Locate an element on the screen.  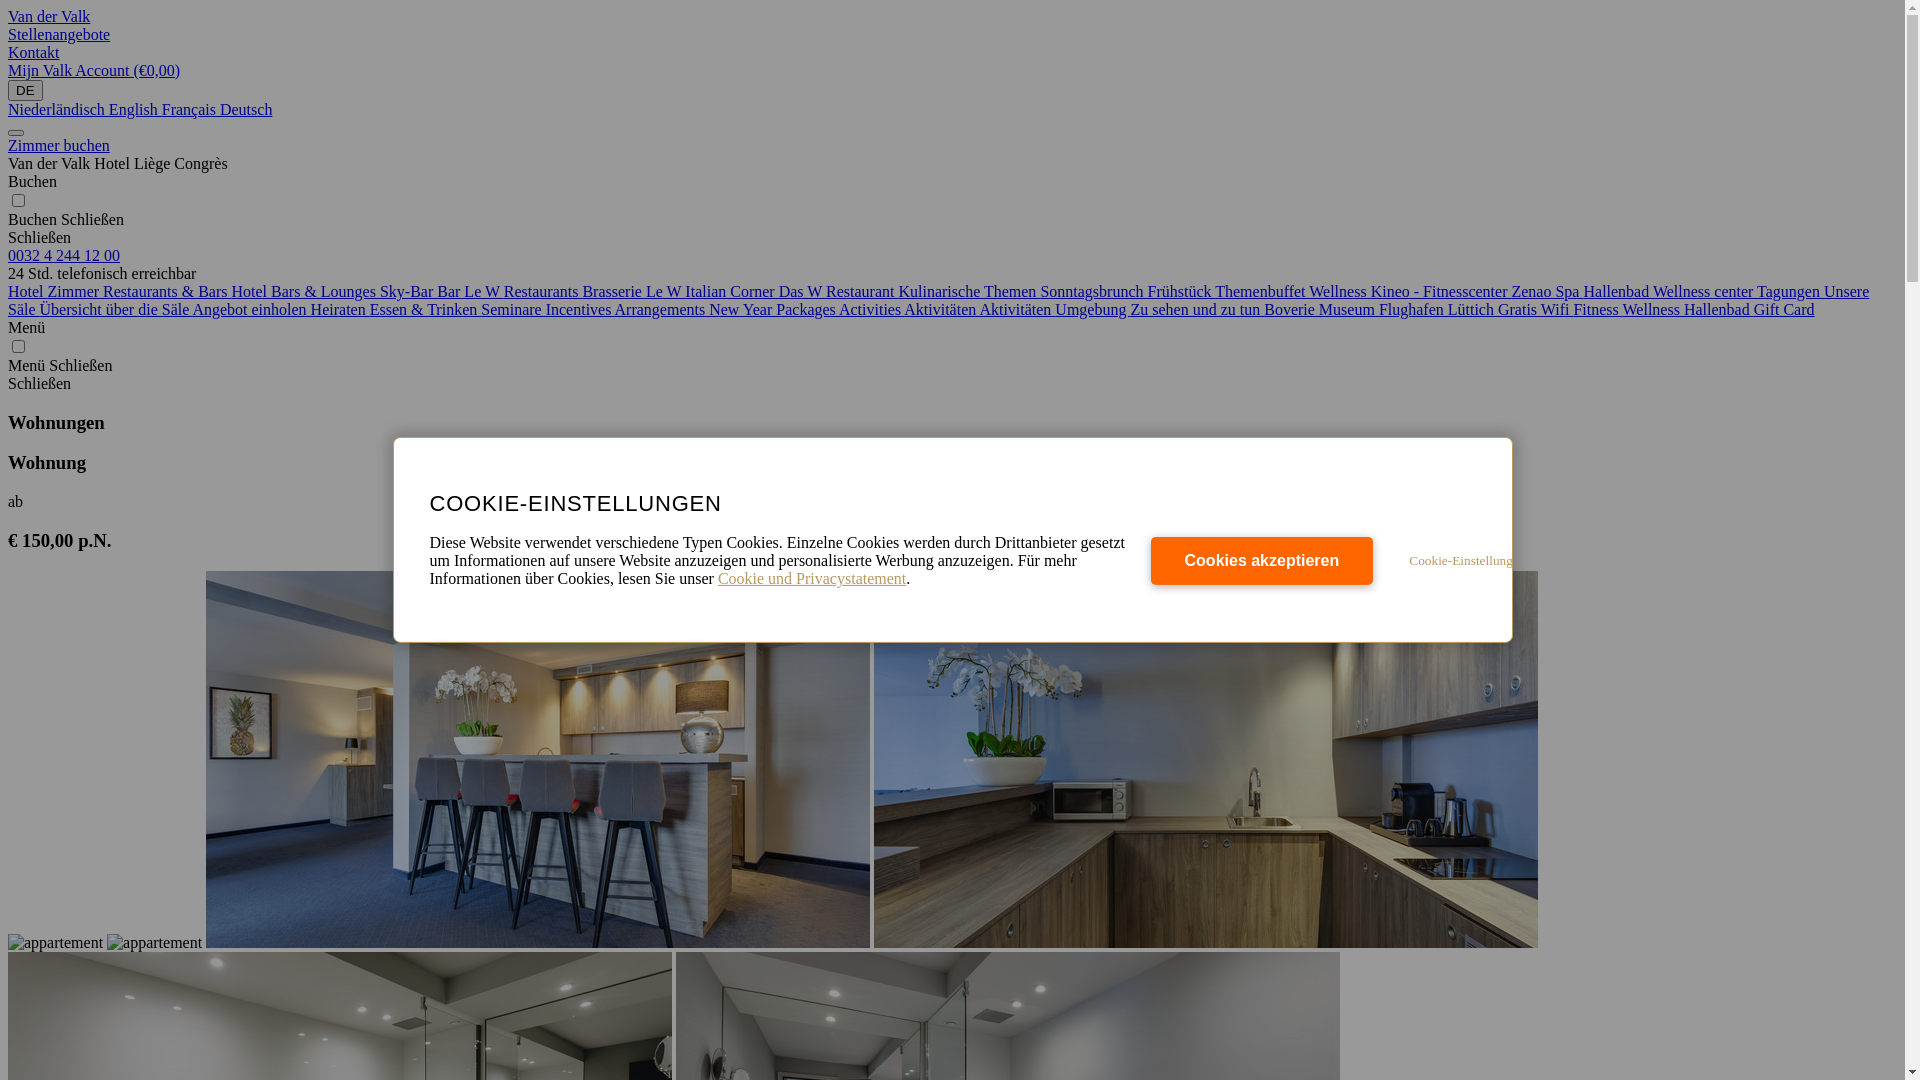
Angebot einholen is located at coordinates (251, 310).